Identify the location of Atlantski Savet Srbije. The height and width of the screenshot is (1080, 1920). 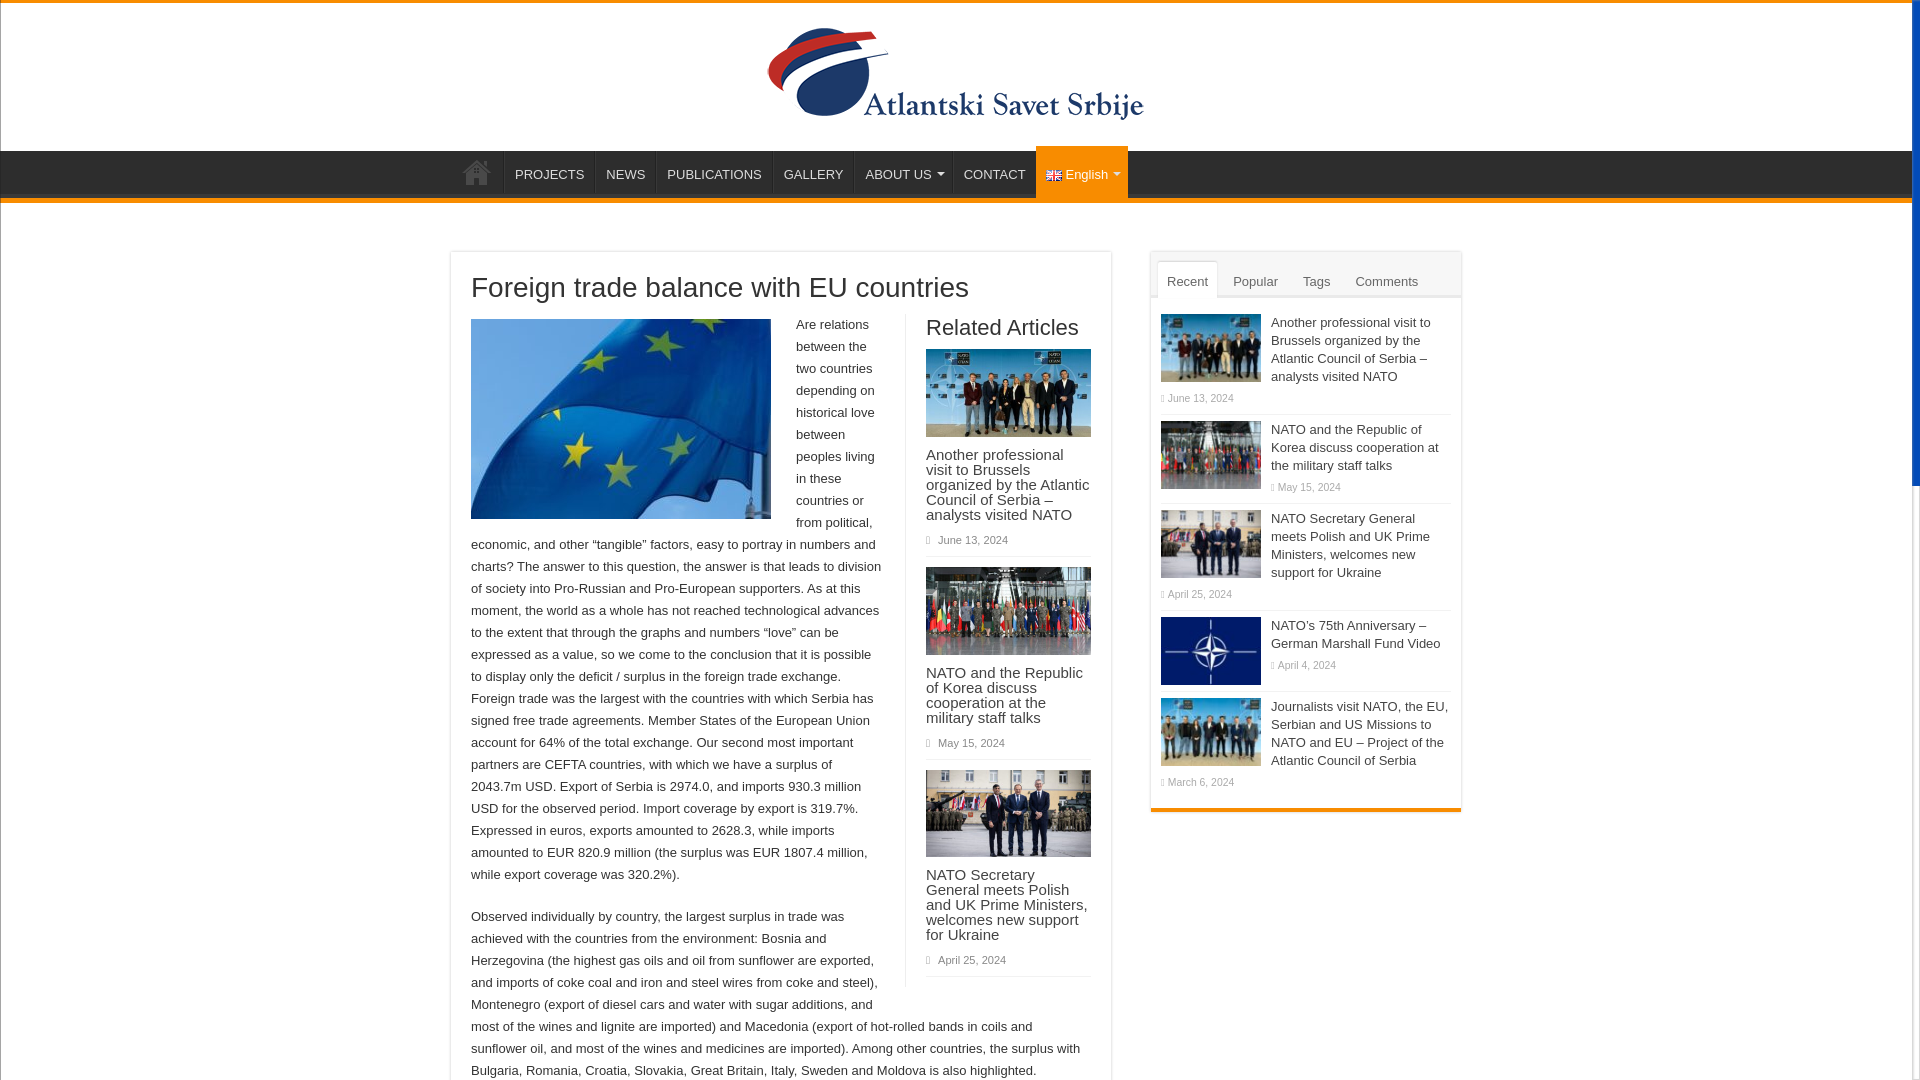
(956, 72).